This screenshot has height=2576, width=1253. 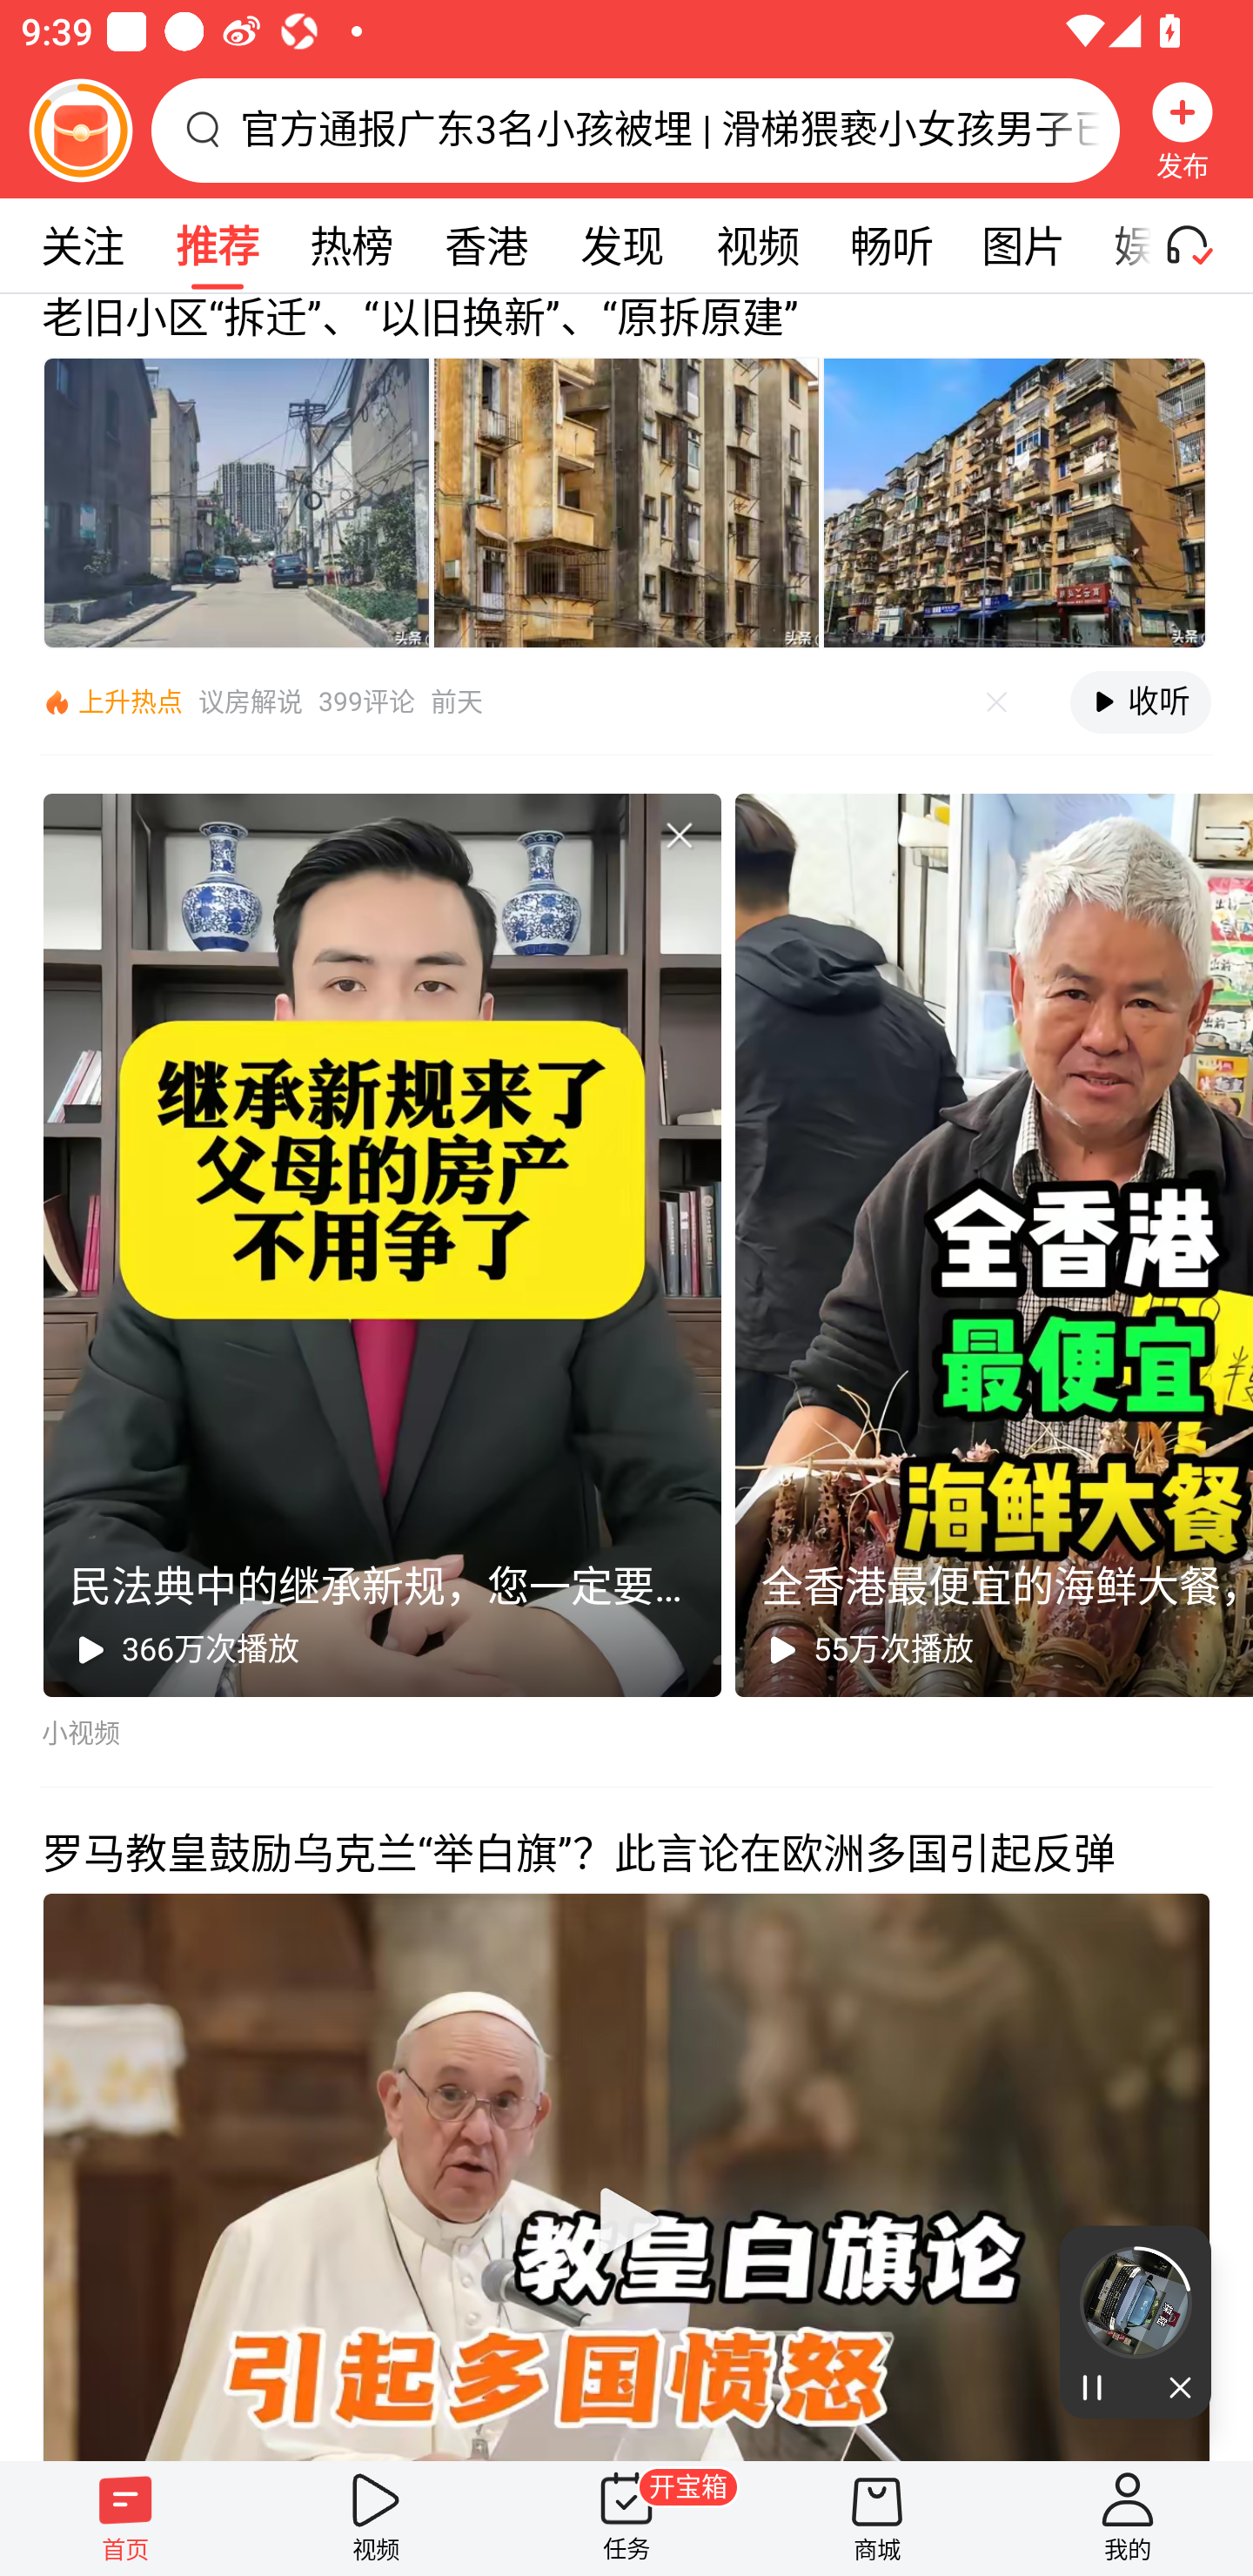 I want to click on 播放视频 视频播放器，双击屏幕打开播放控制, so click(x=626, y=2175).